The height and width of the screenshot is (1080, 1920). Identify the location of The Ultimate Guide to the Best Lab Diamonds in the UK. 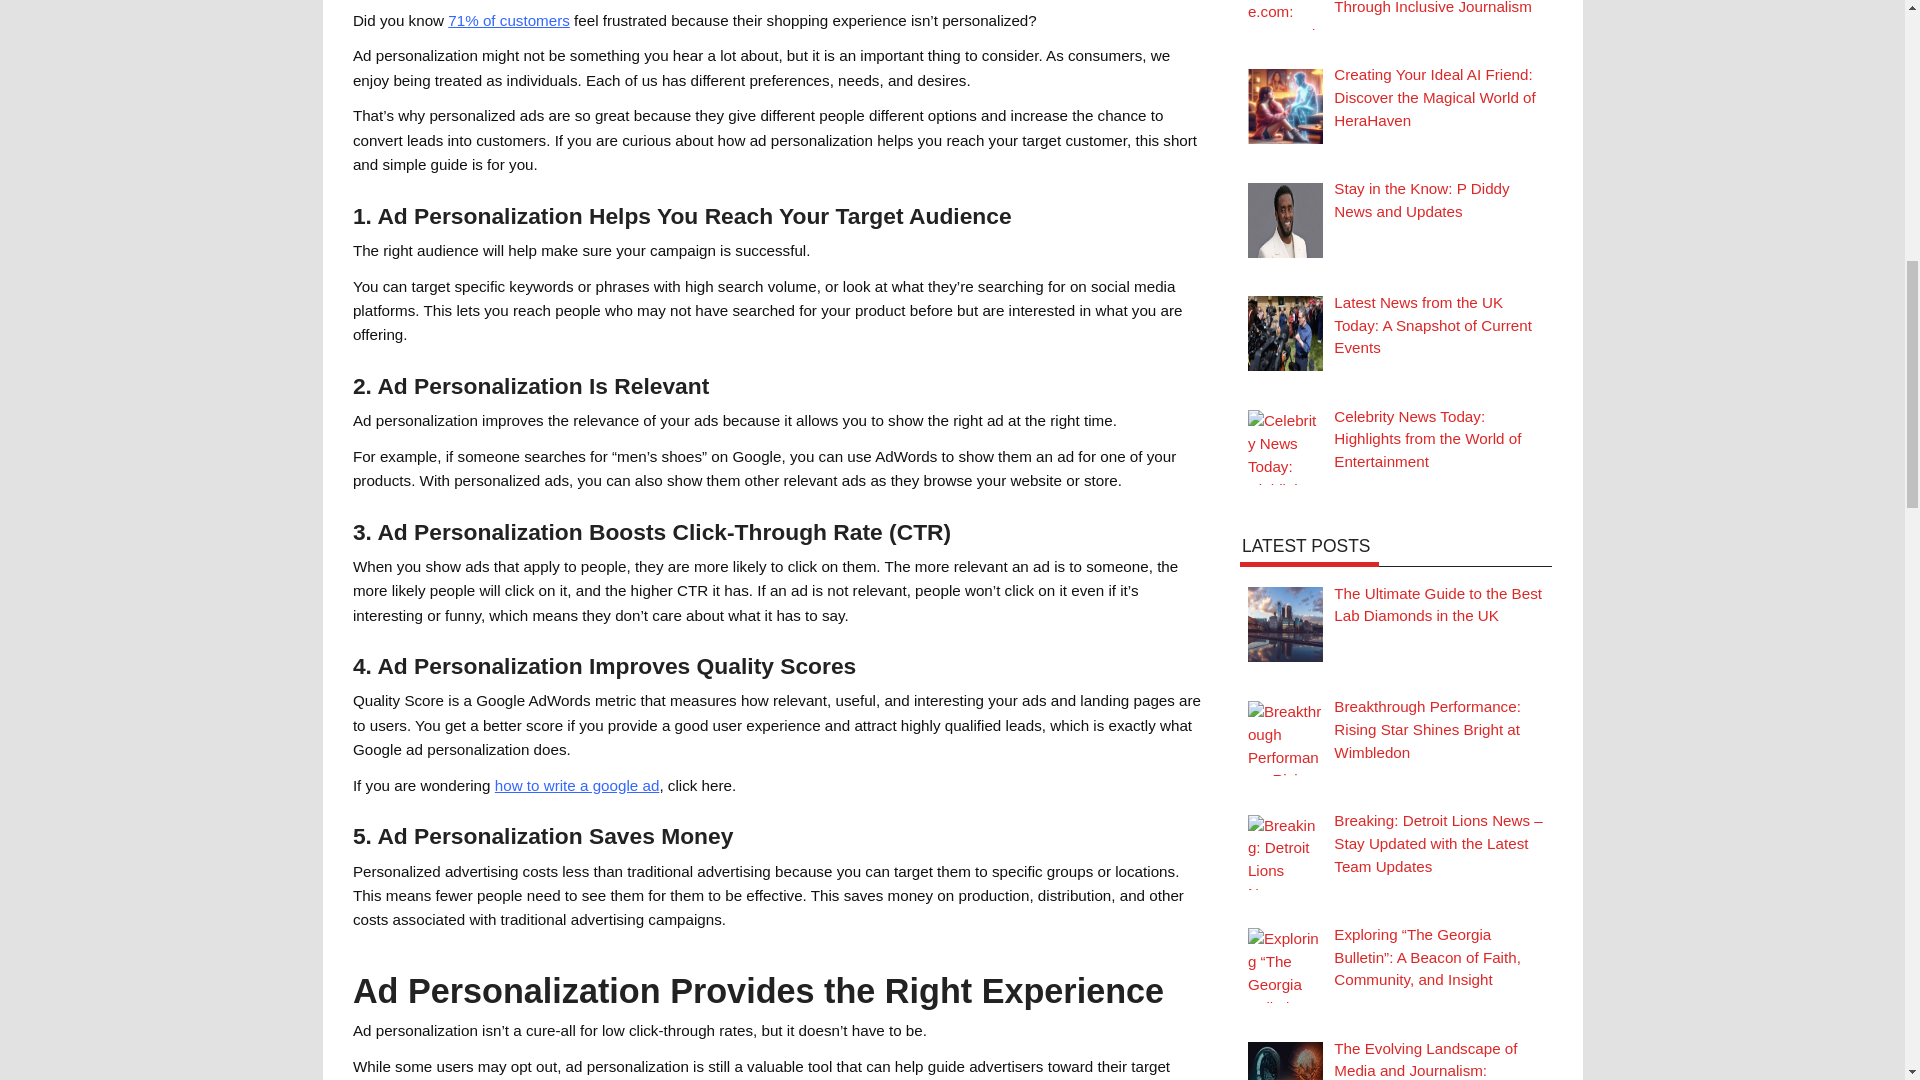
(1285, 624).